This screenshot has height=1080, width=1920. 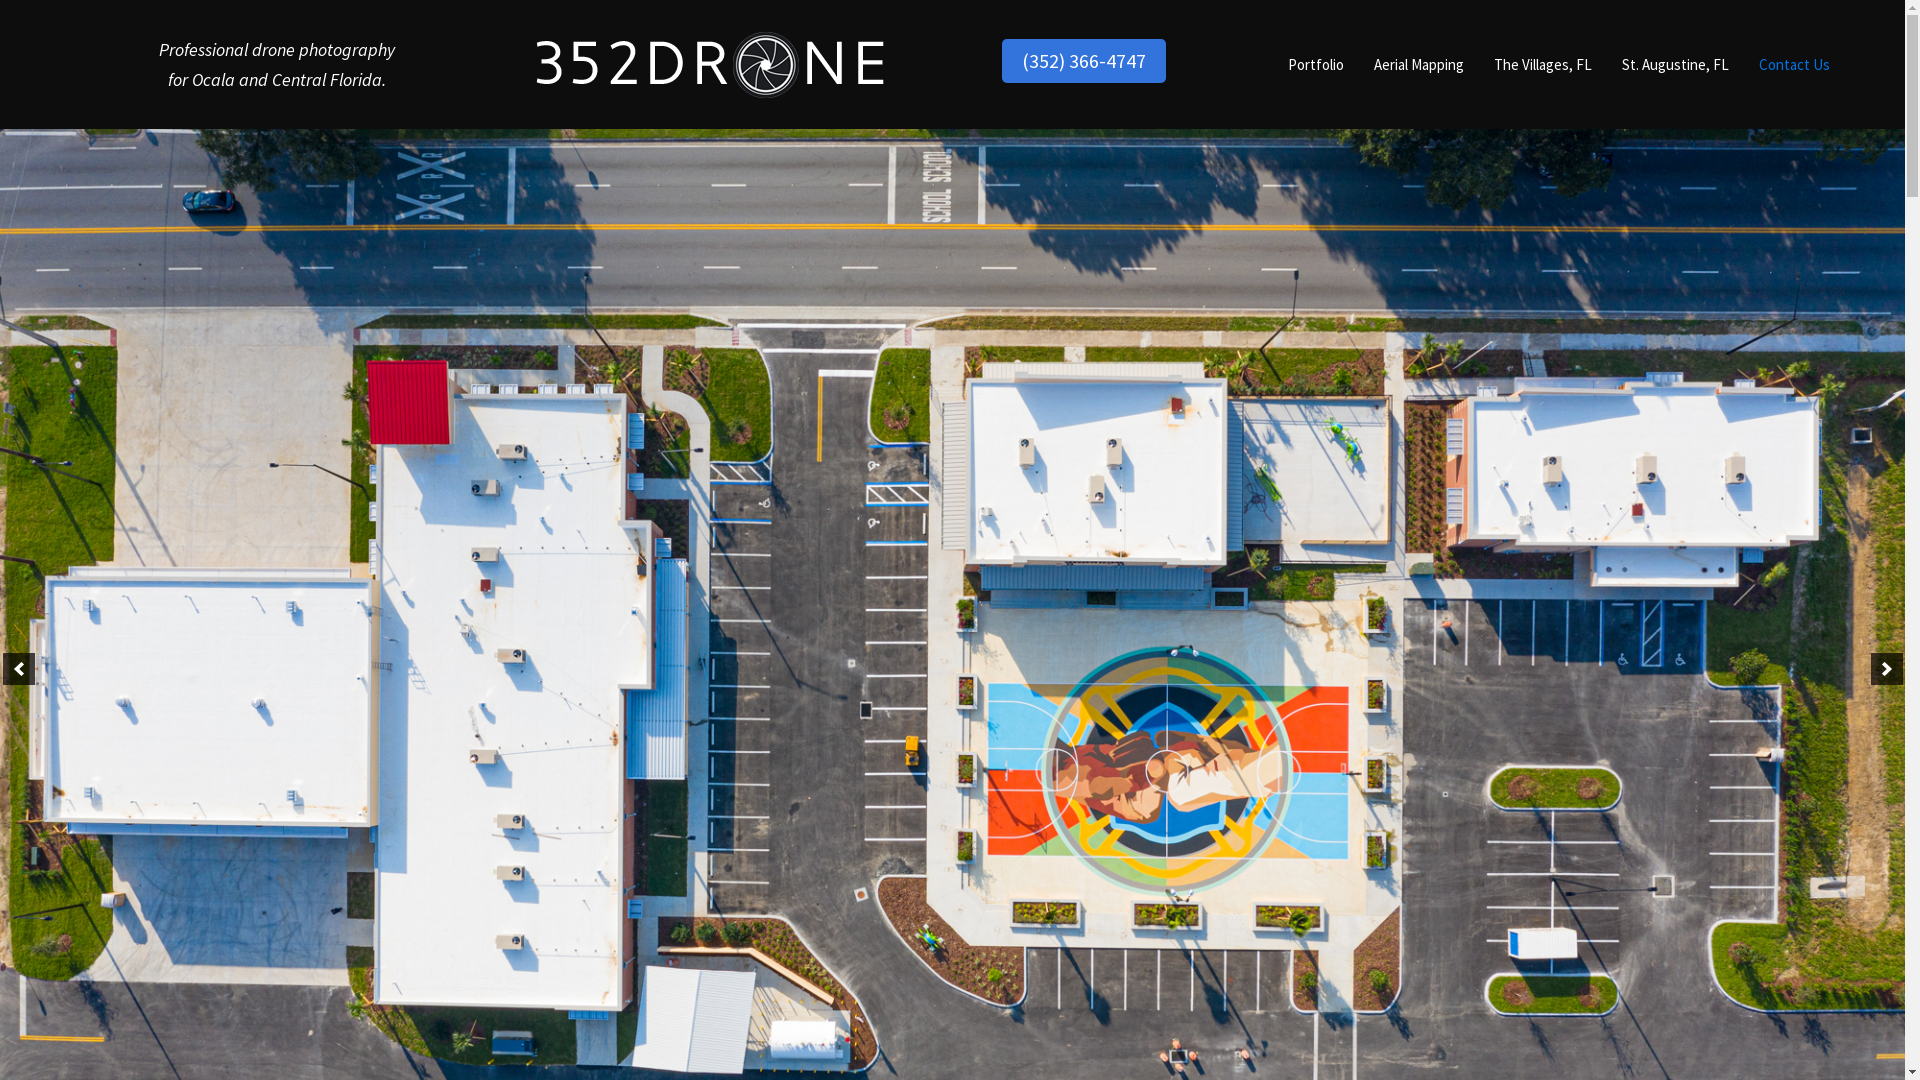 I want to click on Aerial Mapping, so click(x=1419, y=64).